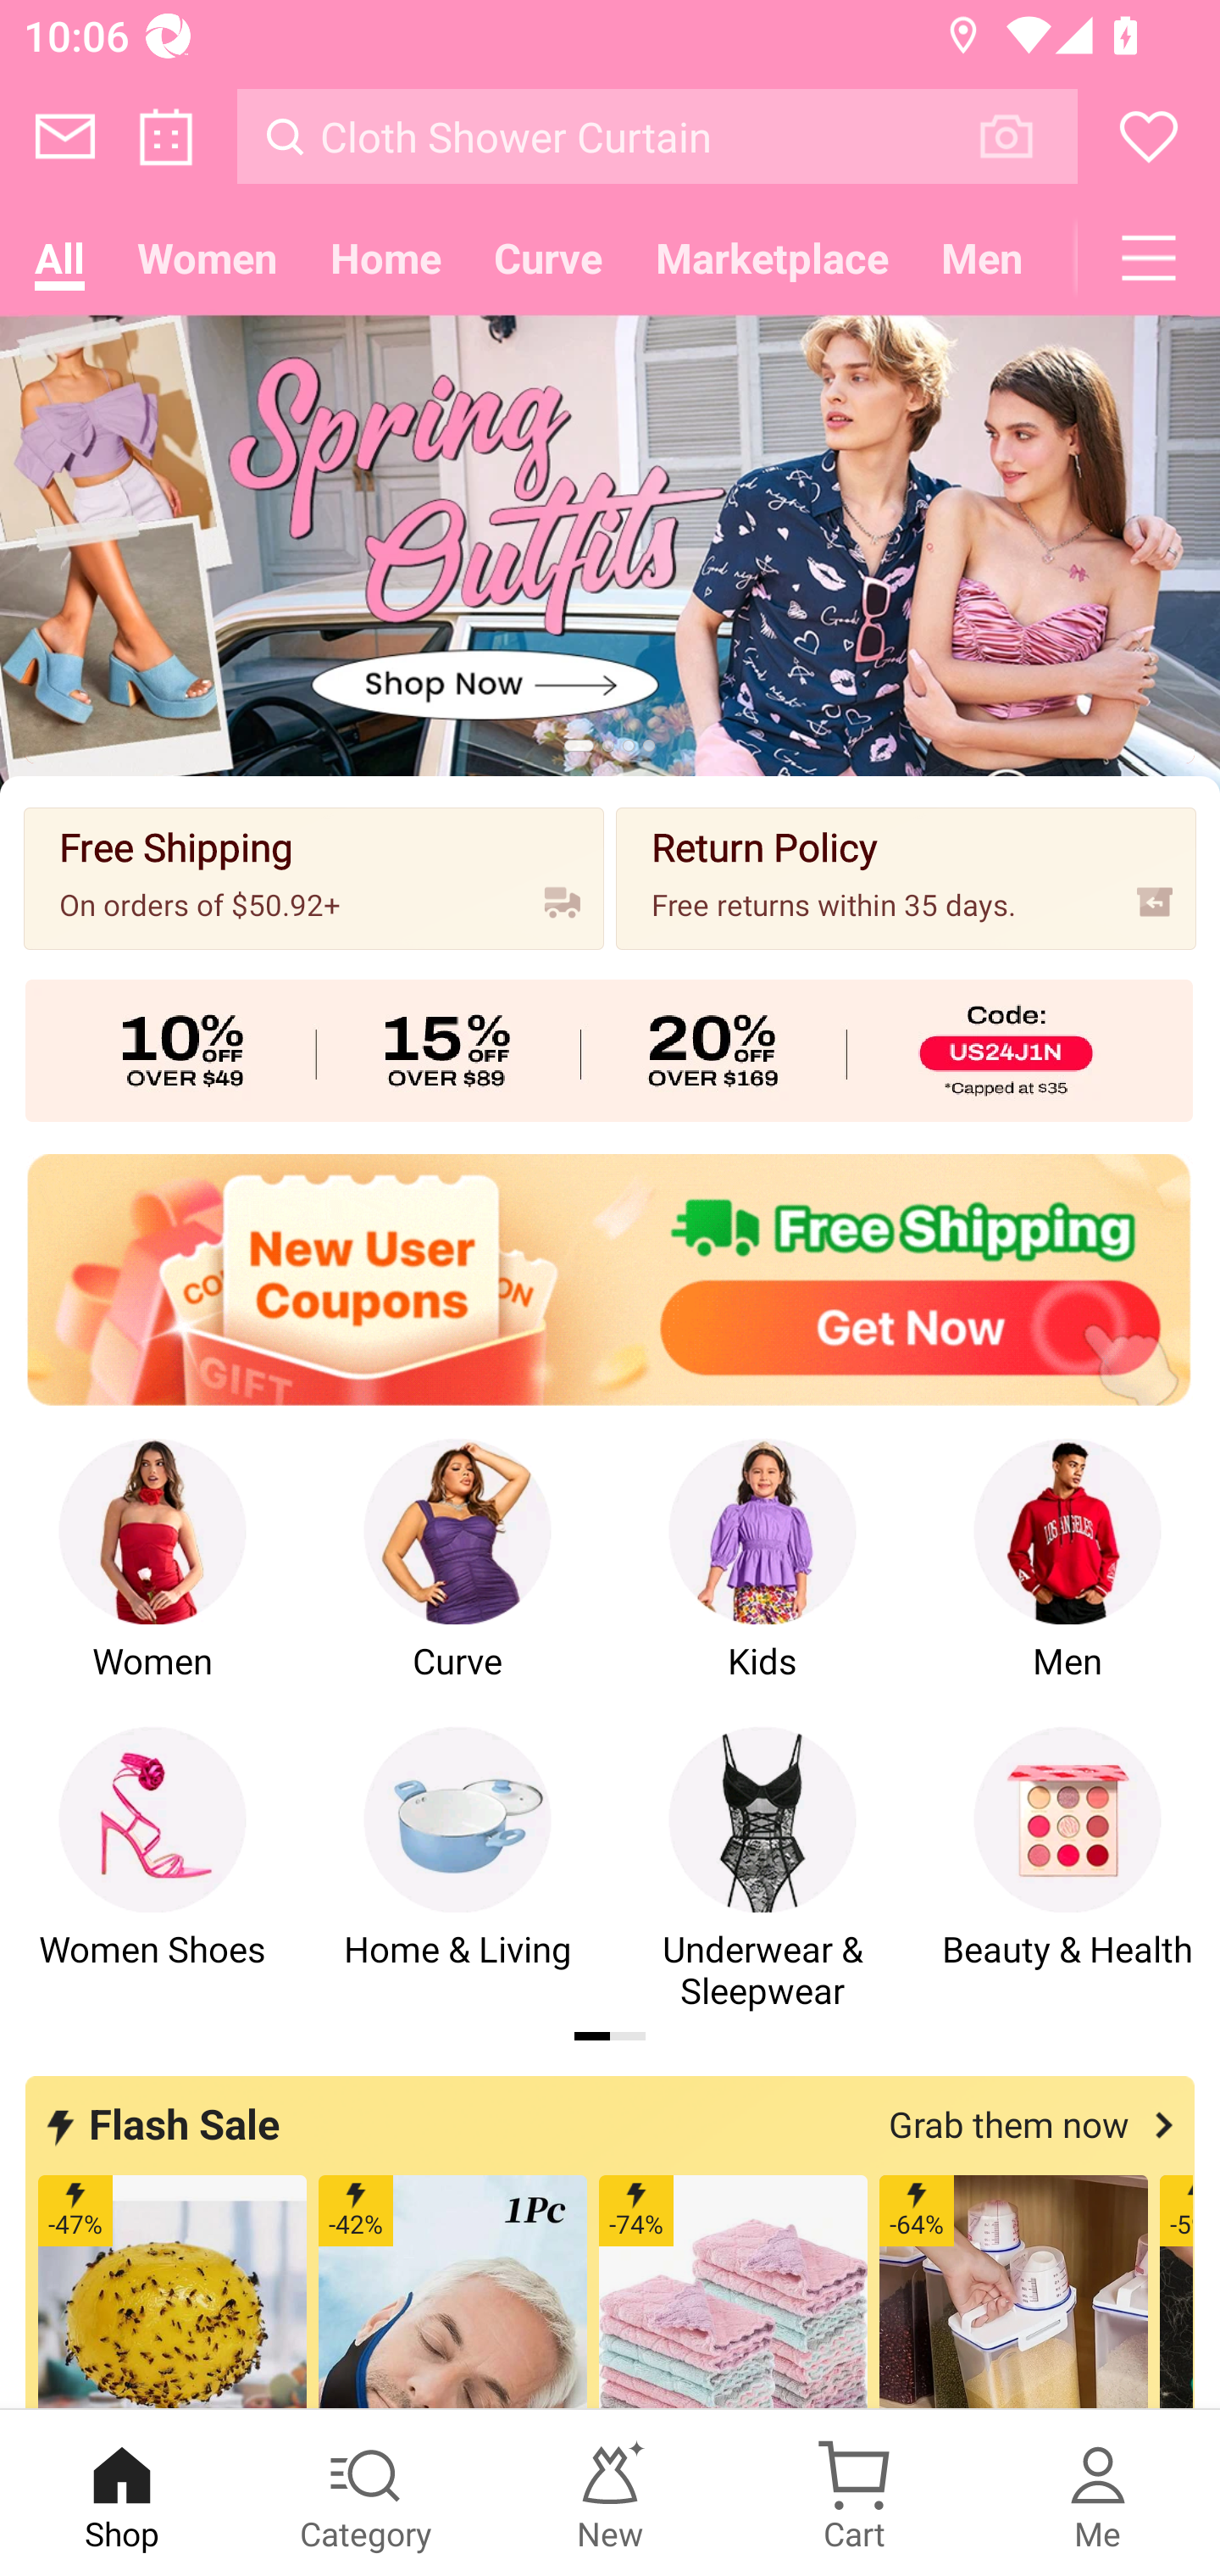 The image size is (1220, 2576). Describe the element at coordinates (1067, 1869) in the screenshot. I see `Beauty & Health` at that location.